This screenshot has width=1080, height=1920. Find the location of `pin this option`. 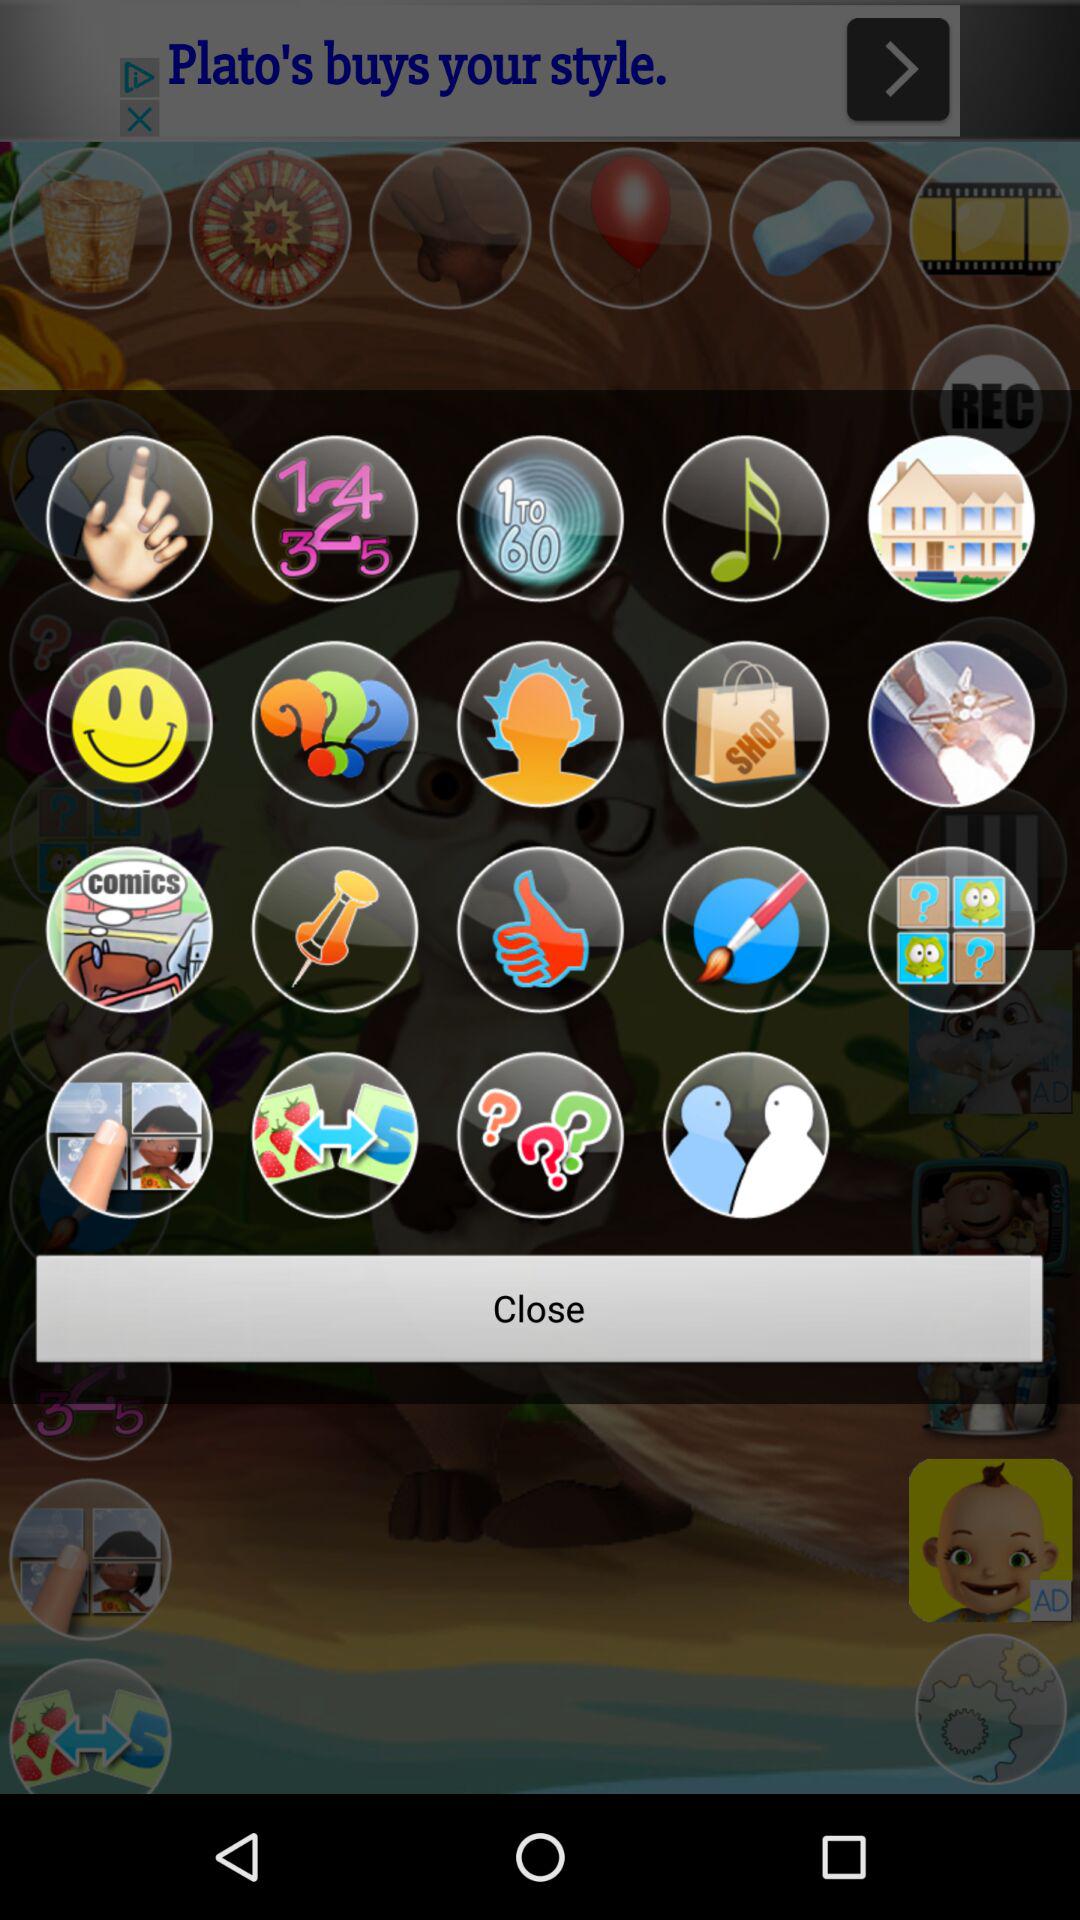

pin this option is located at coordinates (334, 930).